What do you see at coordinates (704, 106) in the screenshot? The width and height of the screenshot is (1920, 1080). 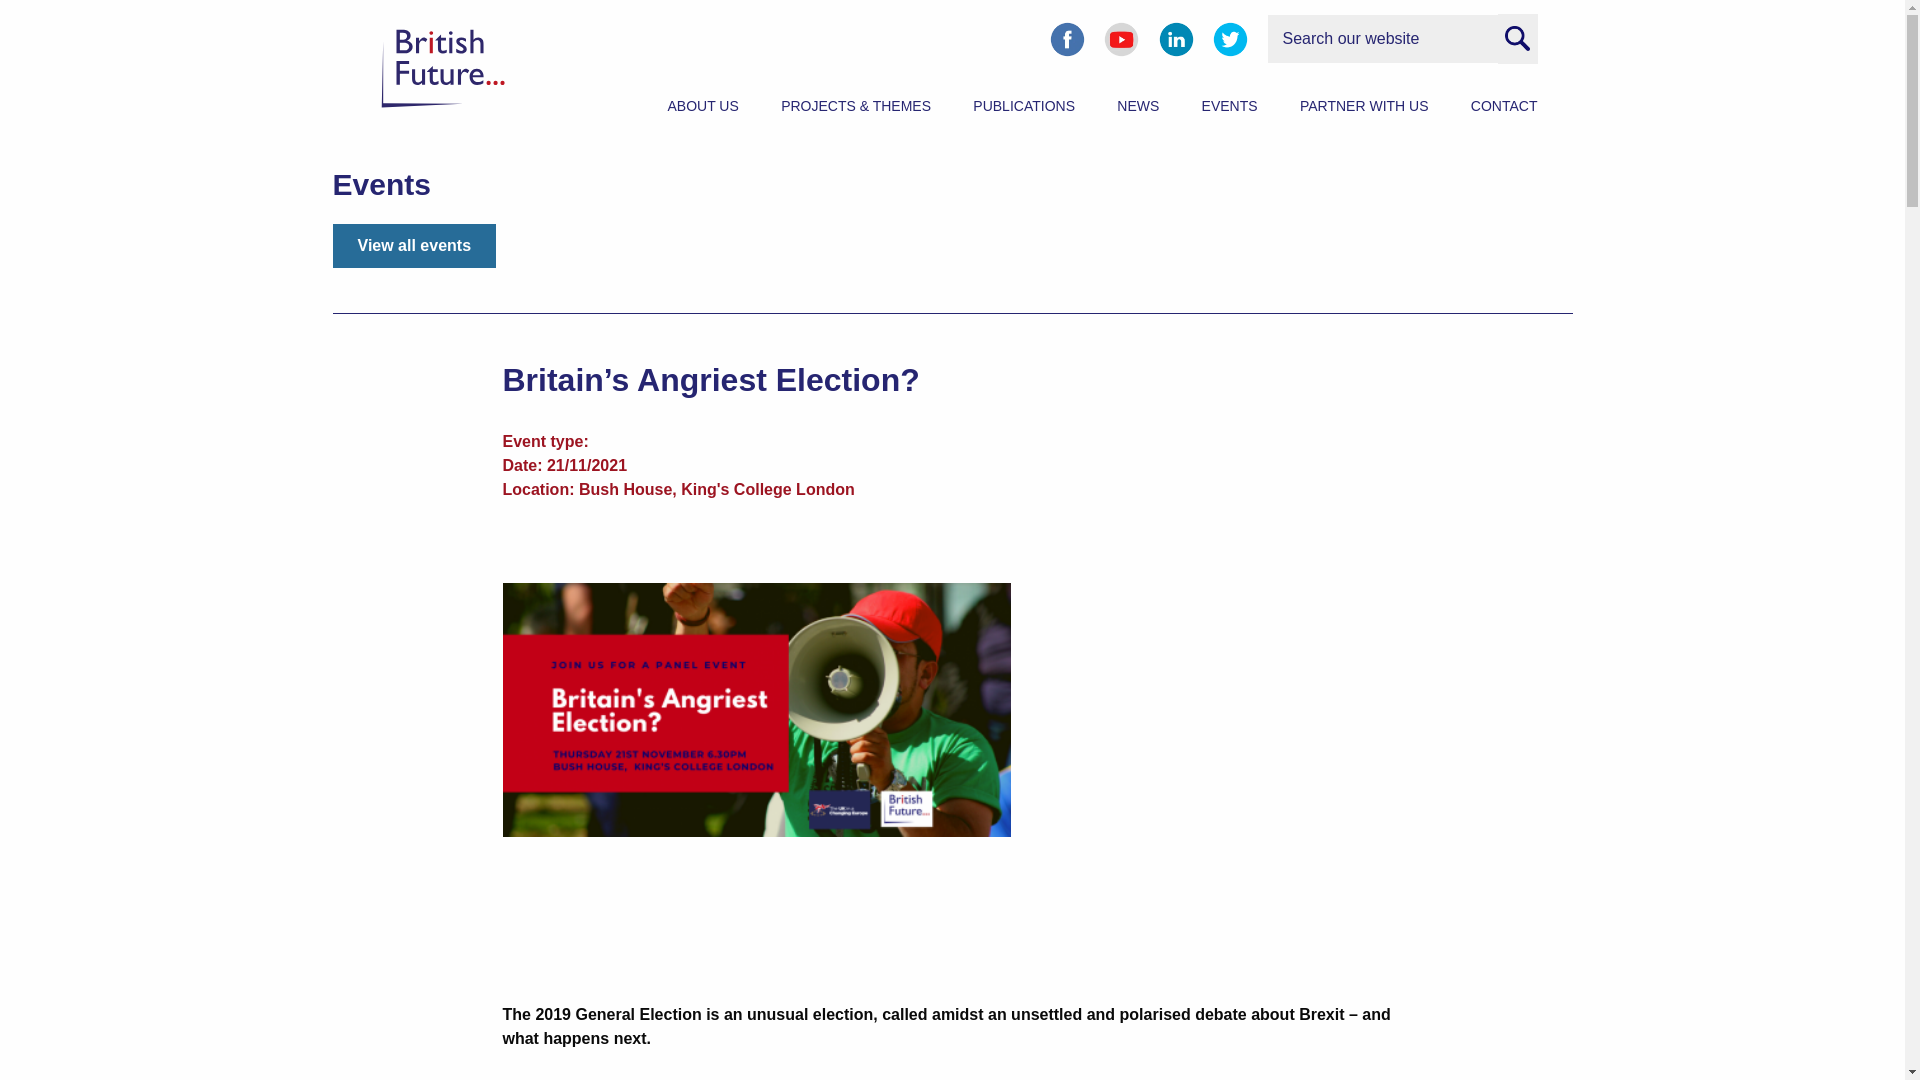 I see `ABOUT US` at bounding box center [704, 106].